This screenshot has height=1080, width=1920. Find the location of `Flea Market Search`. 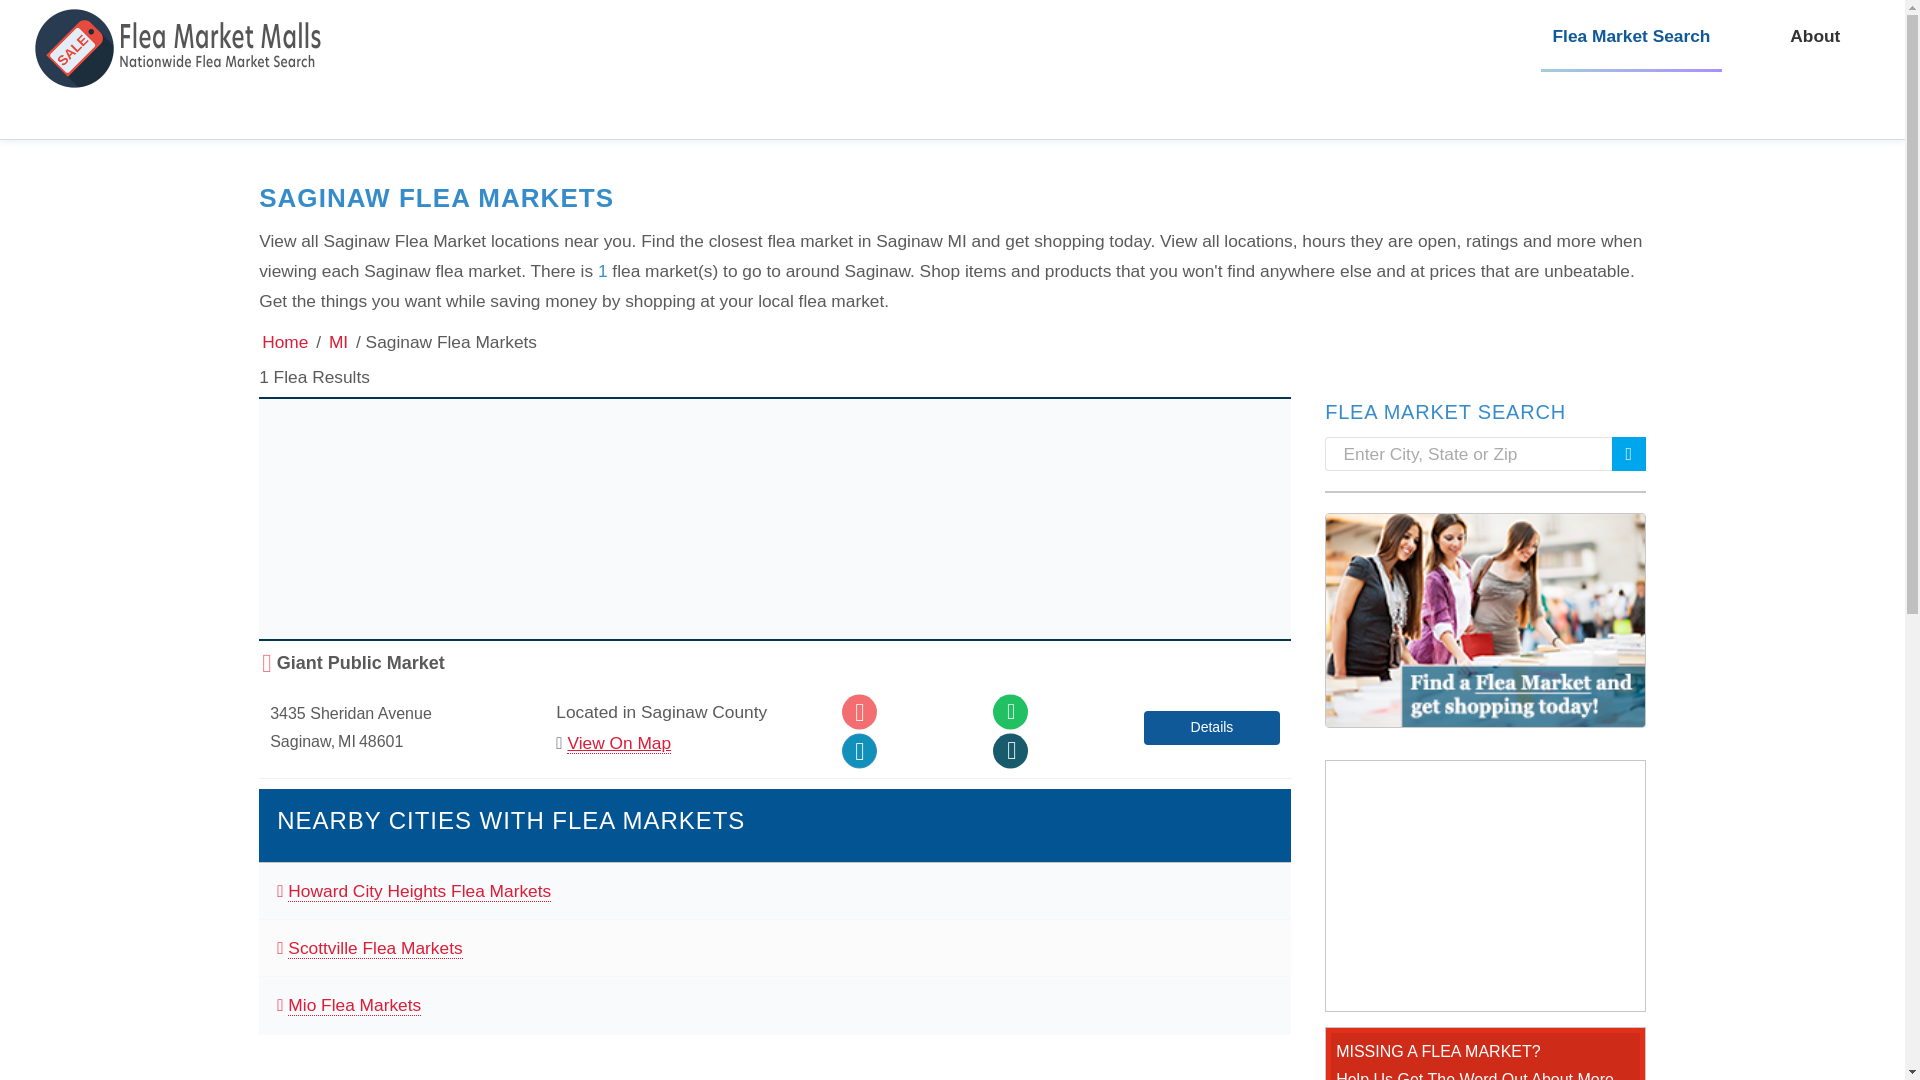

Flea Market Search is located at coordinates (1630, 36).